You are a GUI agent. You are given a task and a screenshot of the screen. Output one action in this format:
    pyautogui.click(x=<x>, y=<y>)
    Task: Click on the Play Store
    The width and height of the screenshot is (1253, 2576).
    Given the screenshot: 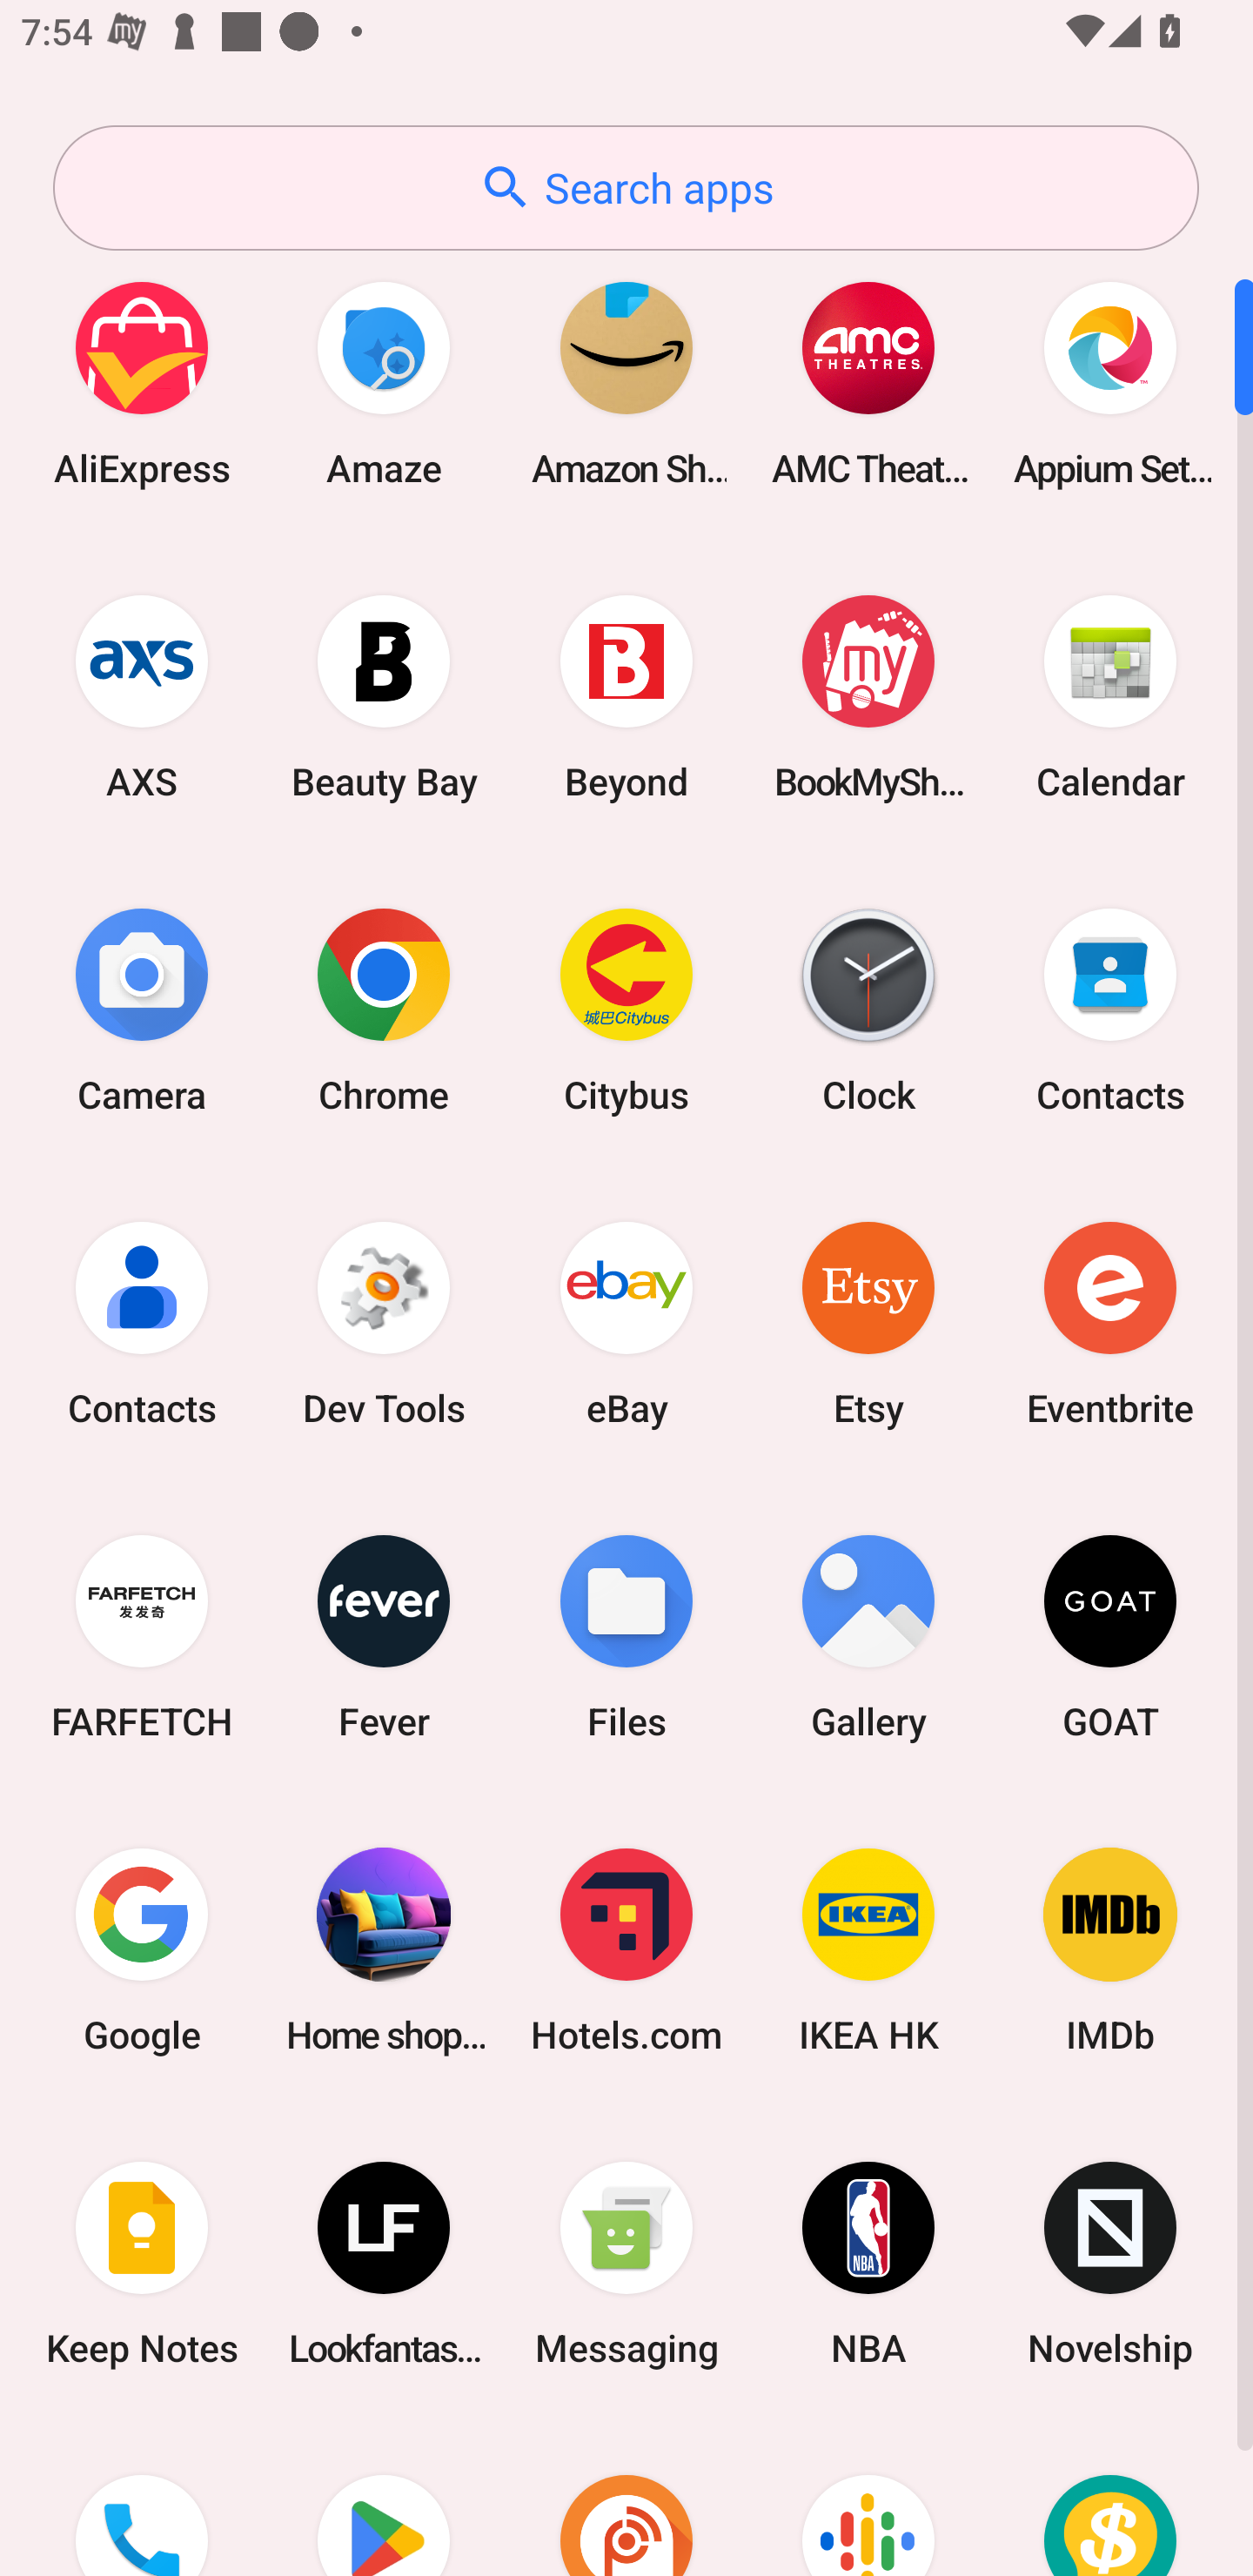 What is the action you would take?
    pyautogui.click(x=384, y=2499)
    